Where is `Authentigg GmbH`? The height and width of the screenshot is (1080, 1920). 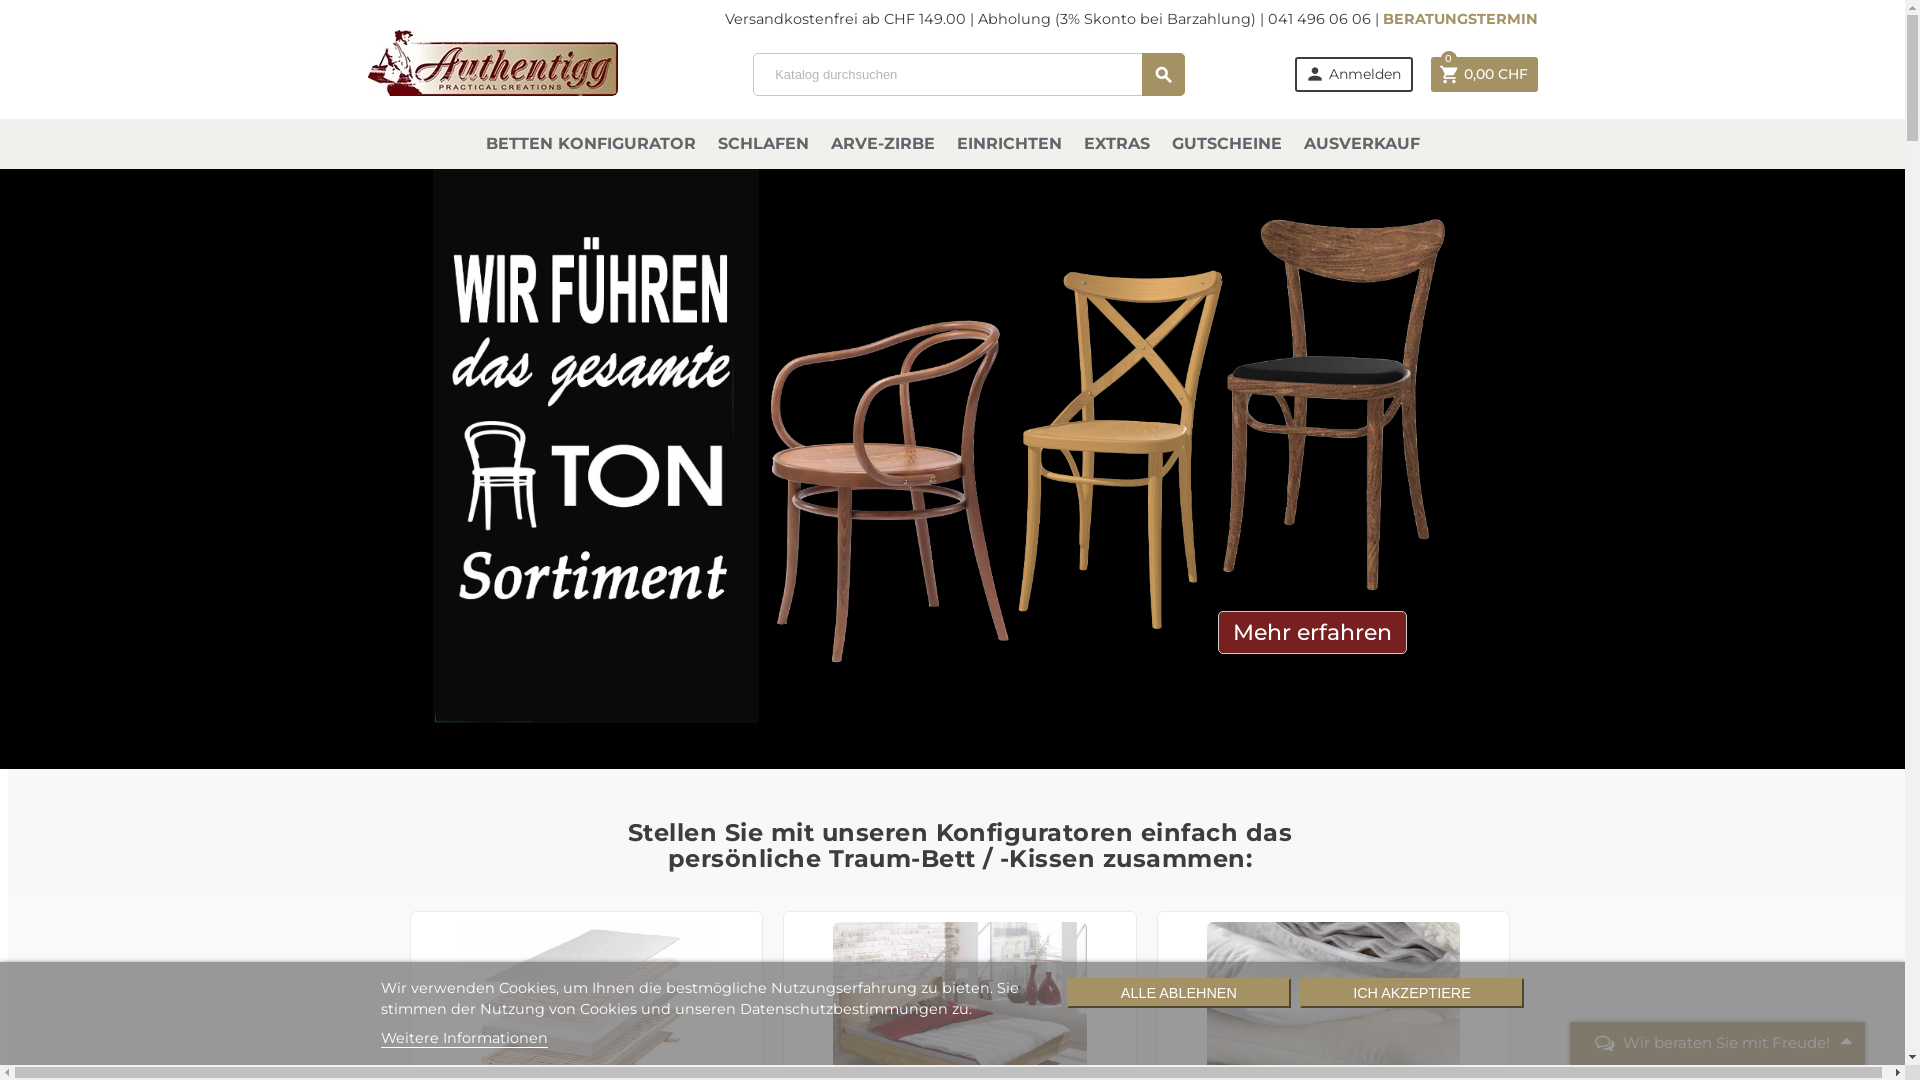 Authentigg GmbH is located at coordinates (493, 58).